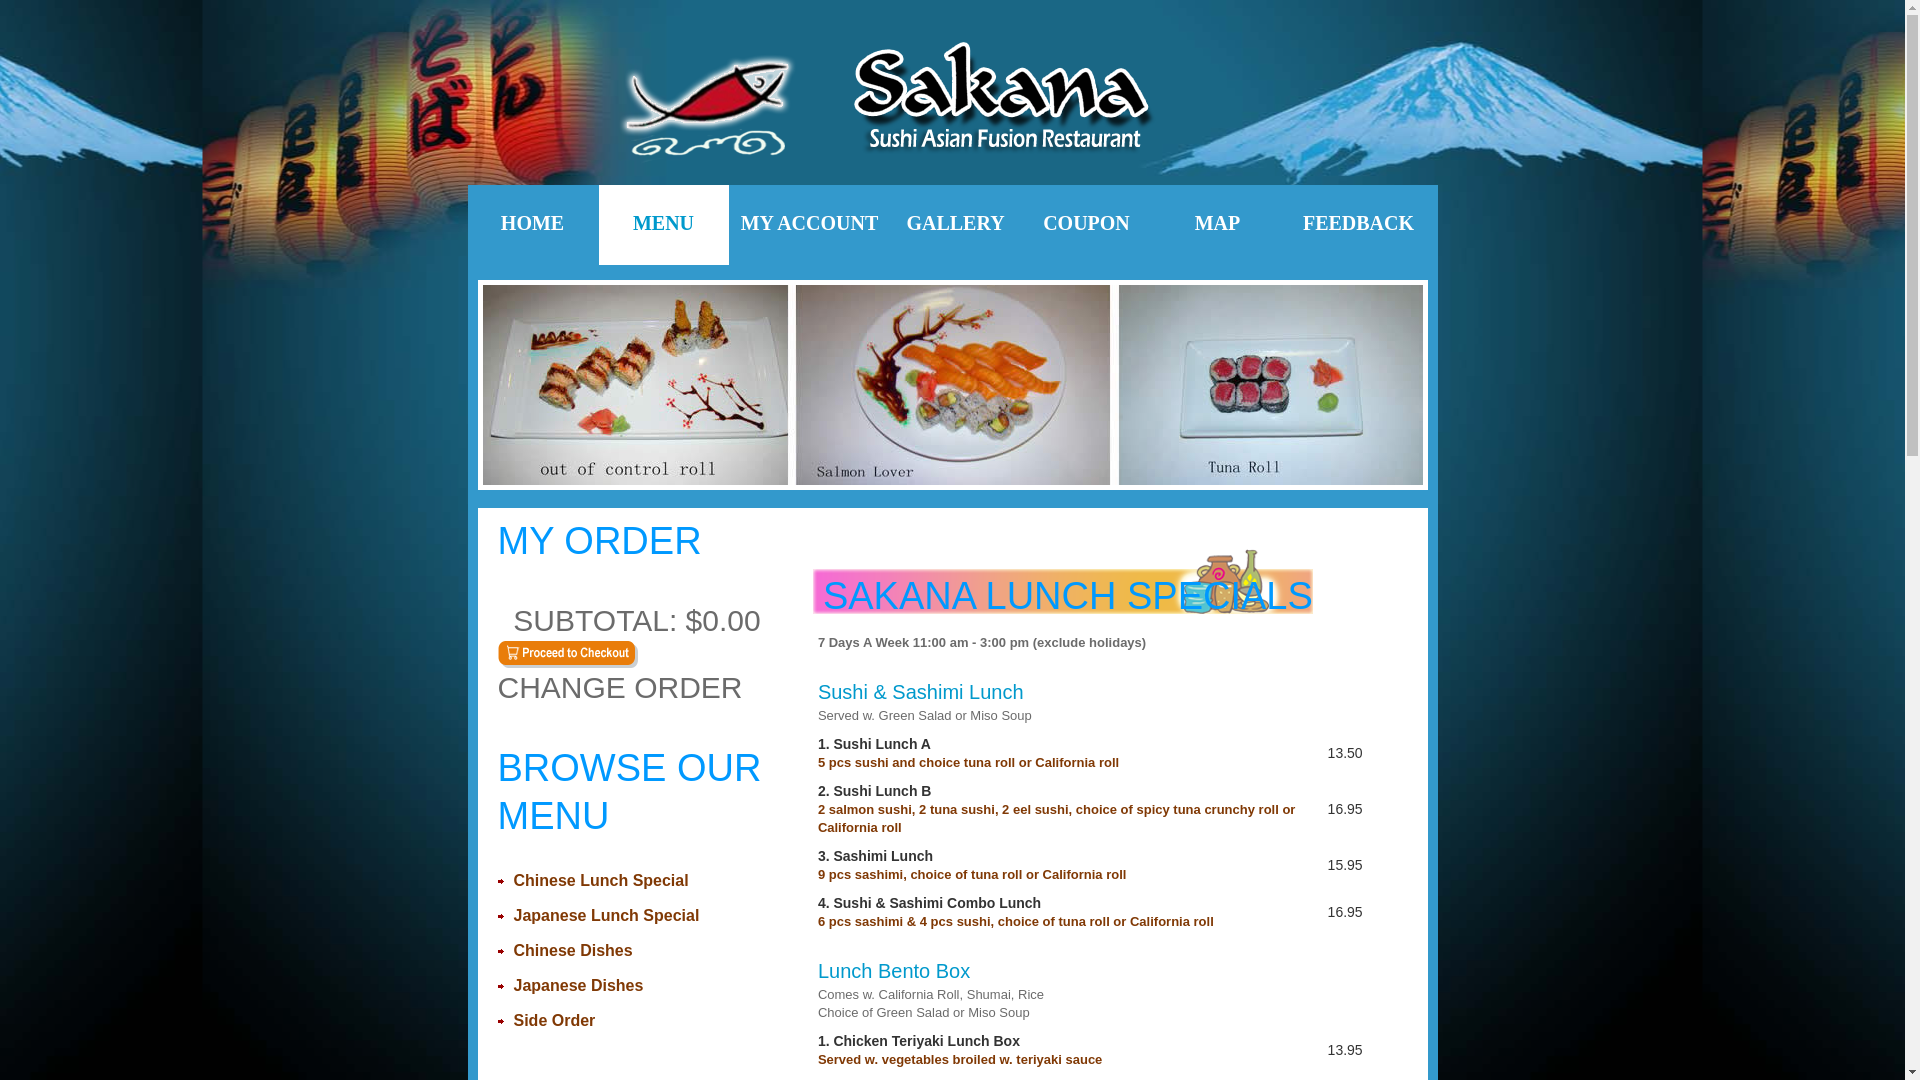 The width and height of the screenshot is (1920, 1080). I want to click on Sakana Sushi Asian Fusion Restaurant, New Britain, PA, so click(953, 102).